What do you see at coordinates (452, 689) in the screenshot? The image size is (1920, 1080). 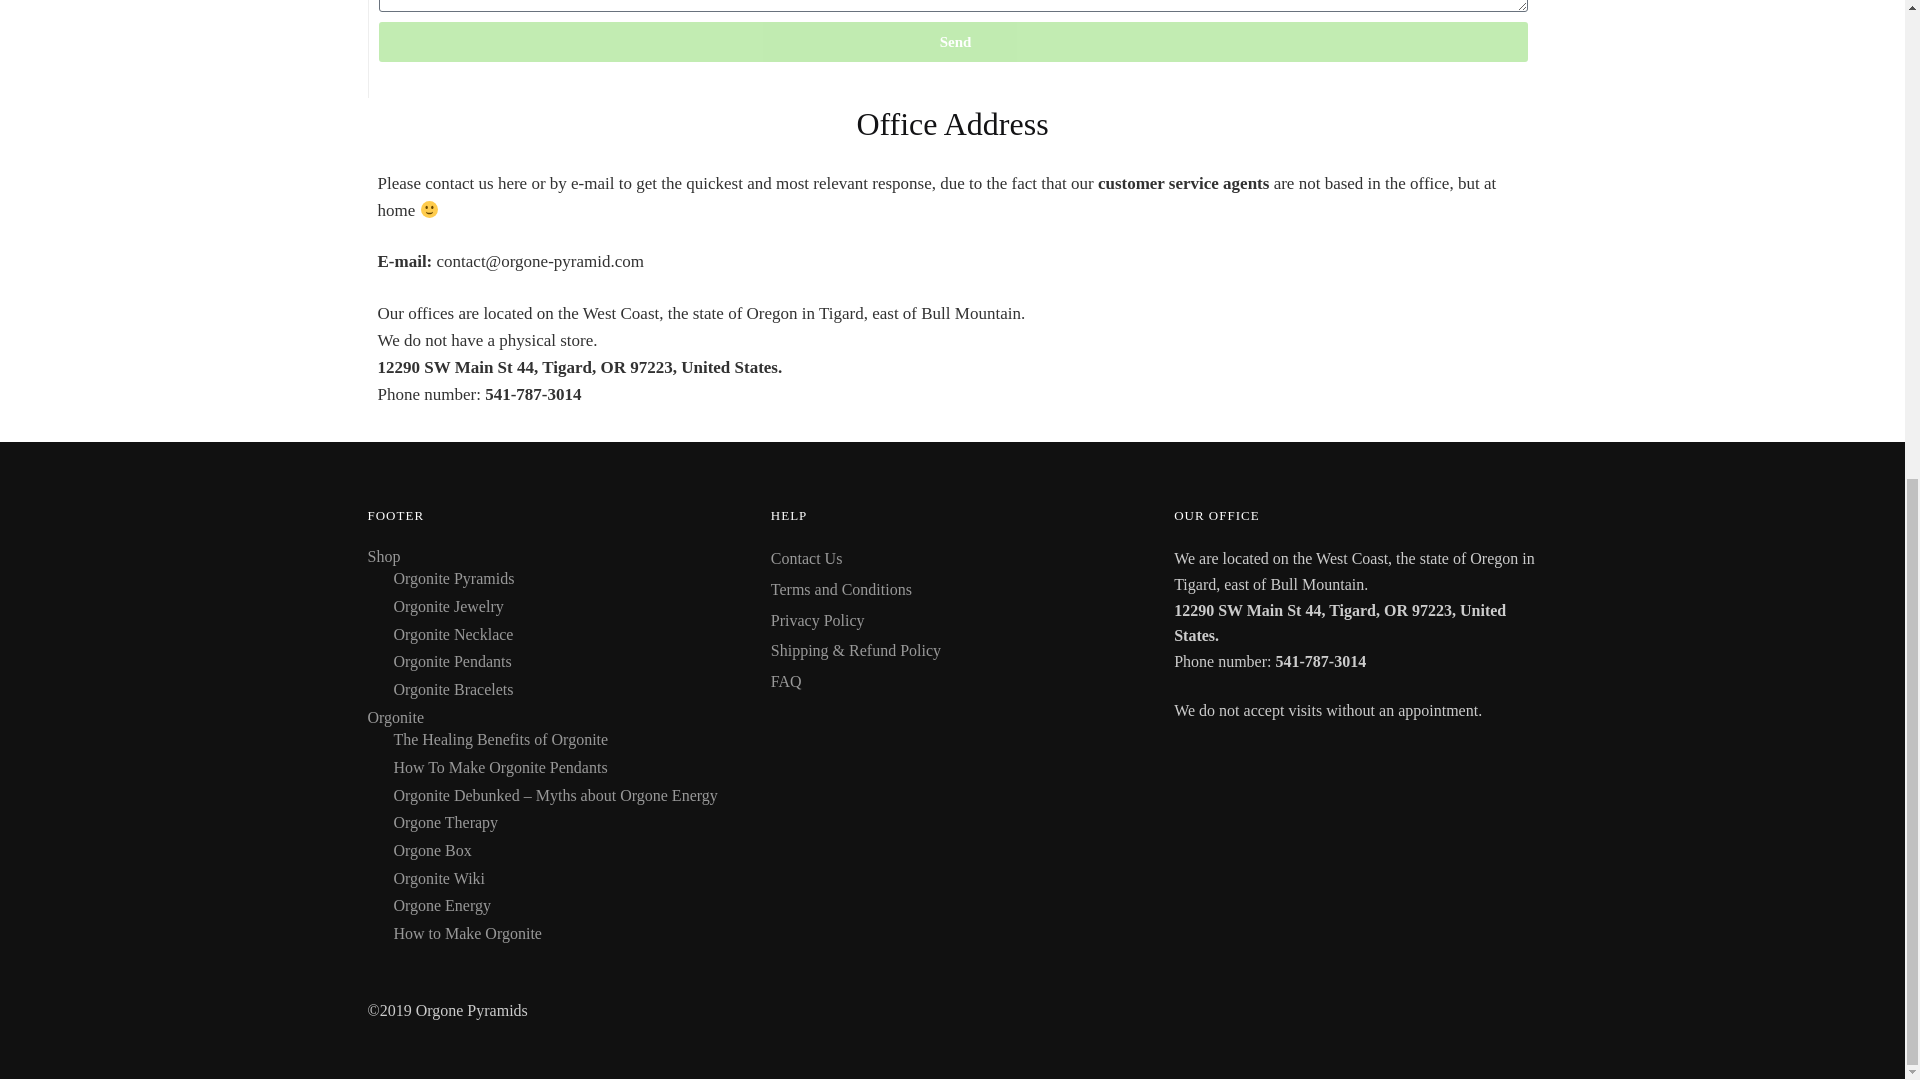 I see `Orgonite Bracelets` at bounding box center [452, 689].